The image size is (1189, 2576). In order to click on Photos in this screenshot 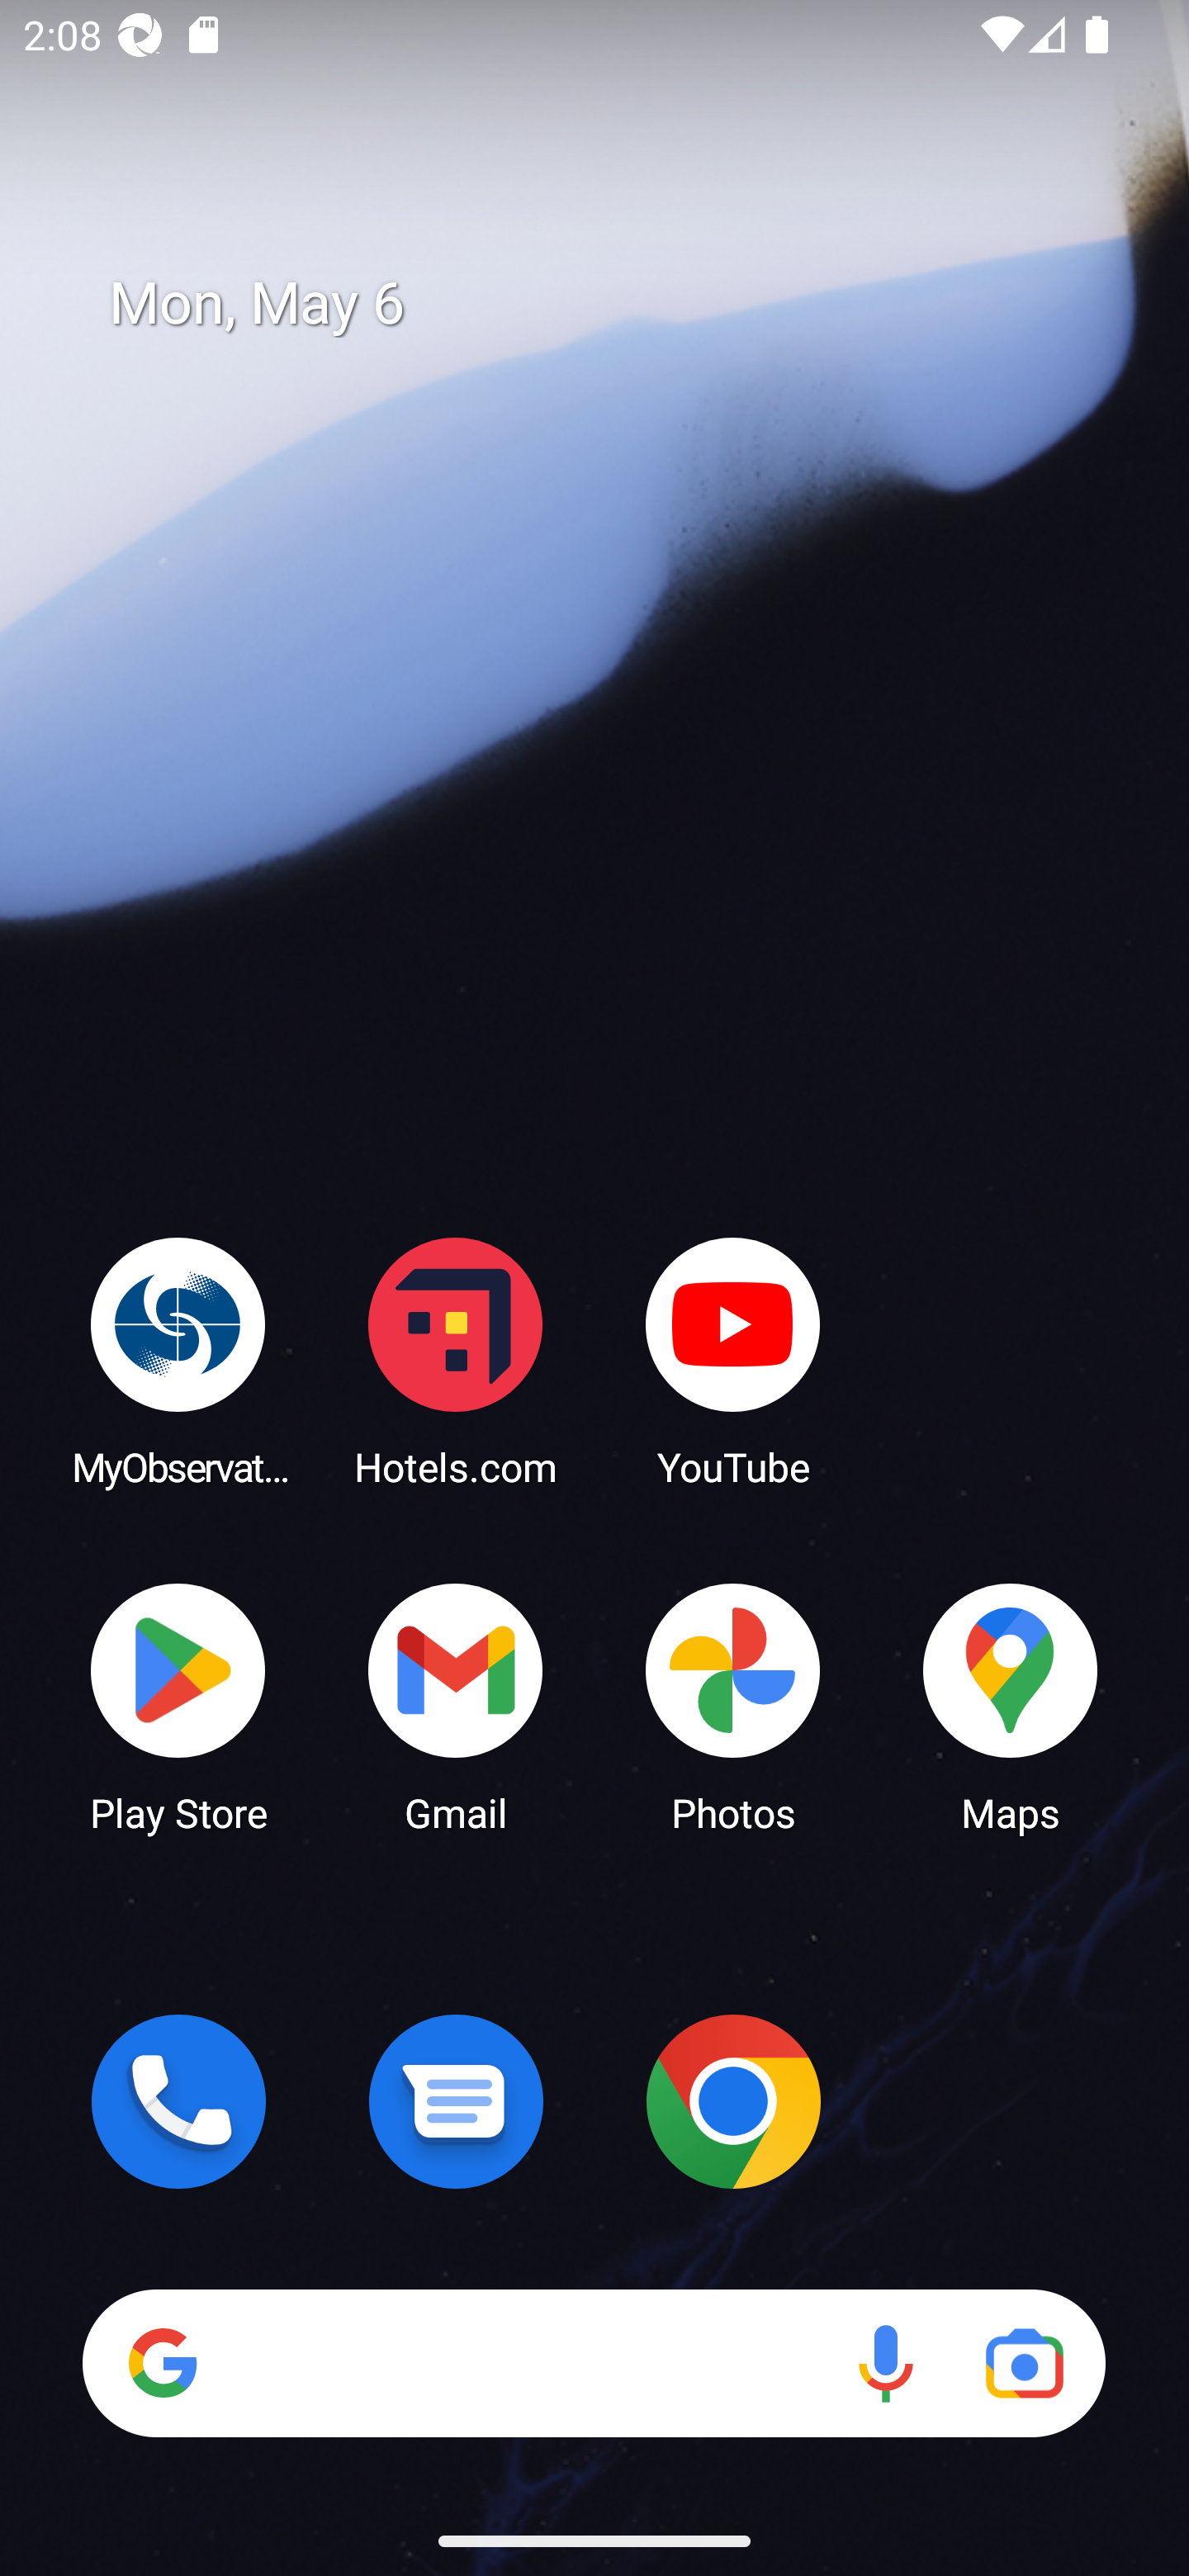, I will do `click(733, 1706)`.